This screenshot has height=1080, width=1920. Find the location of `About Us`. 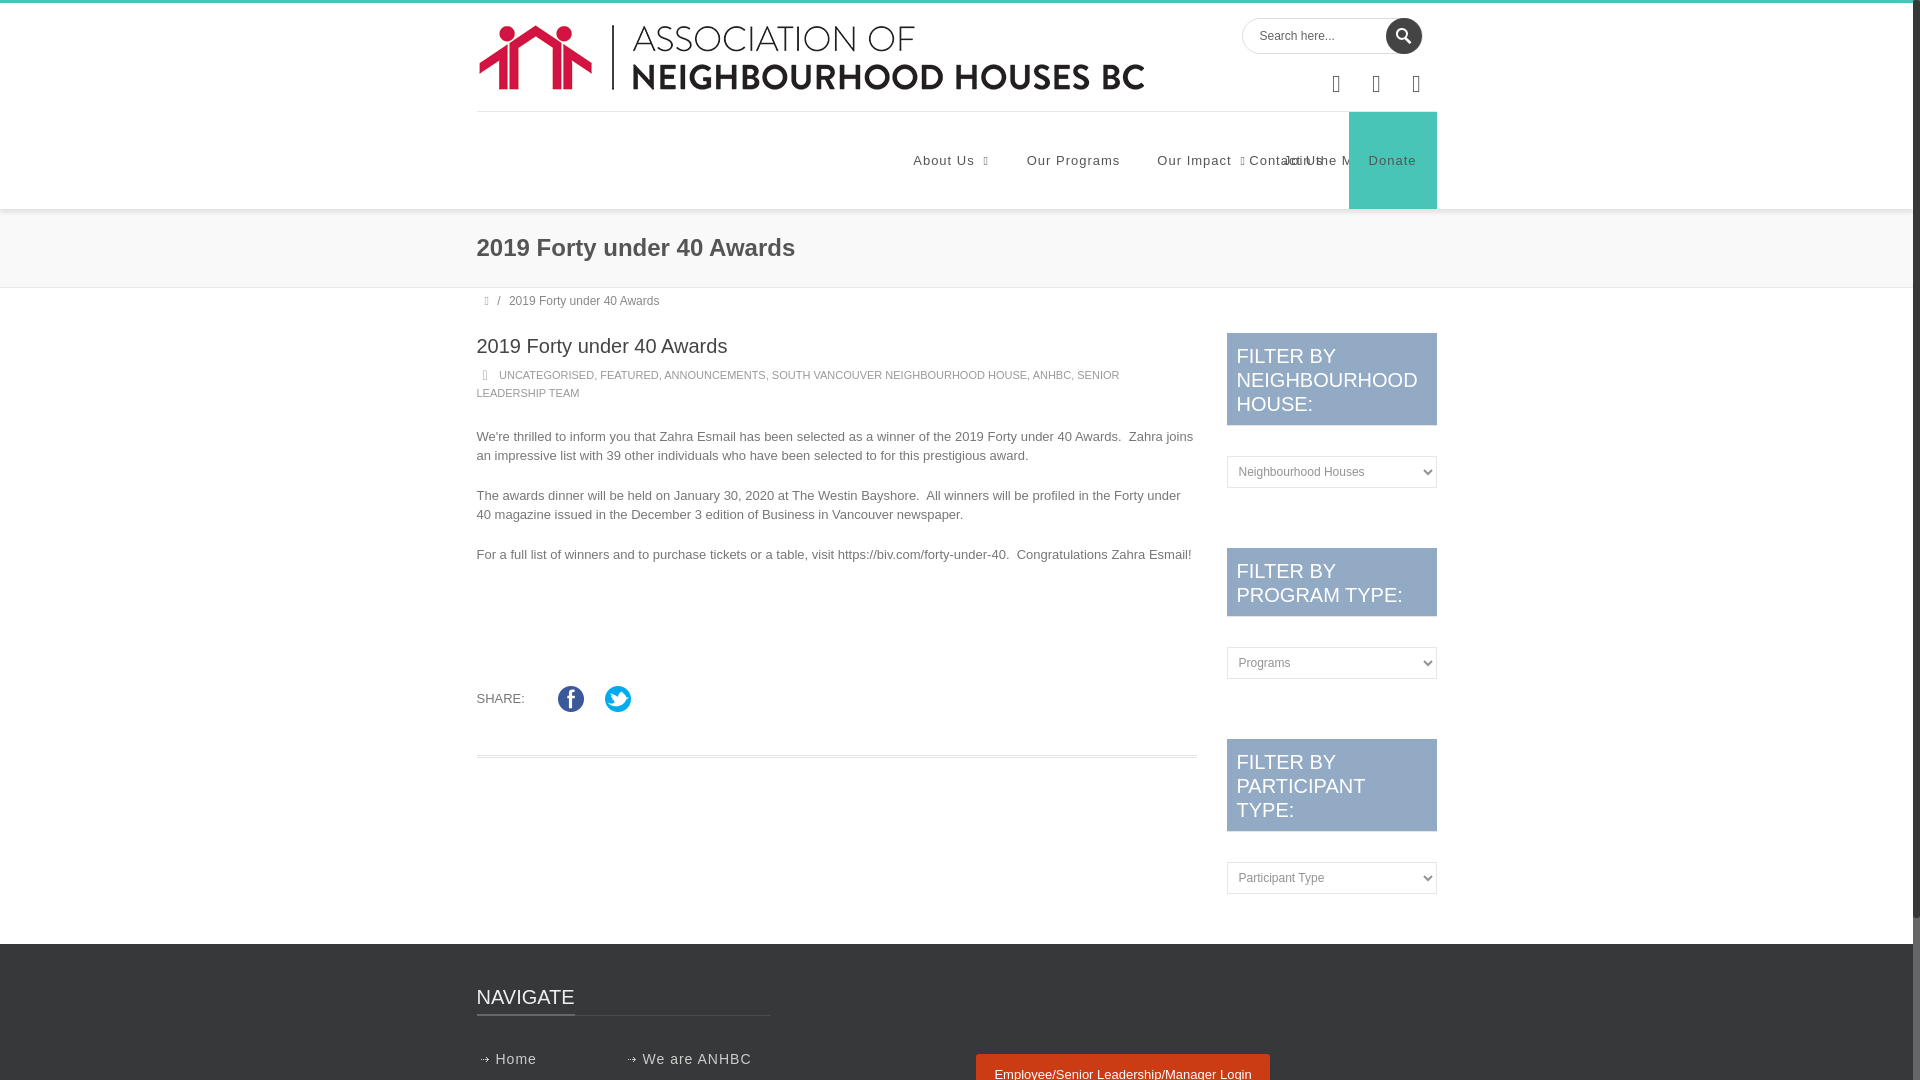

About Us is located at coordinates (950, 160).